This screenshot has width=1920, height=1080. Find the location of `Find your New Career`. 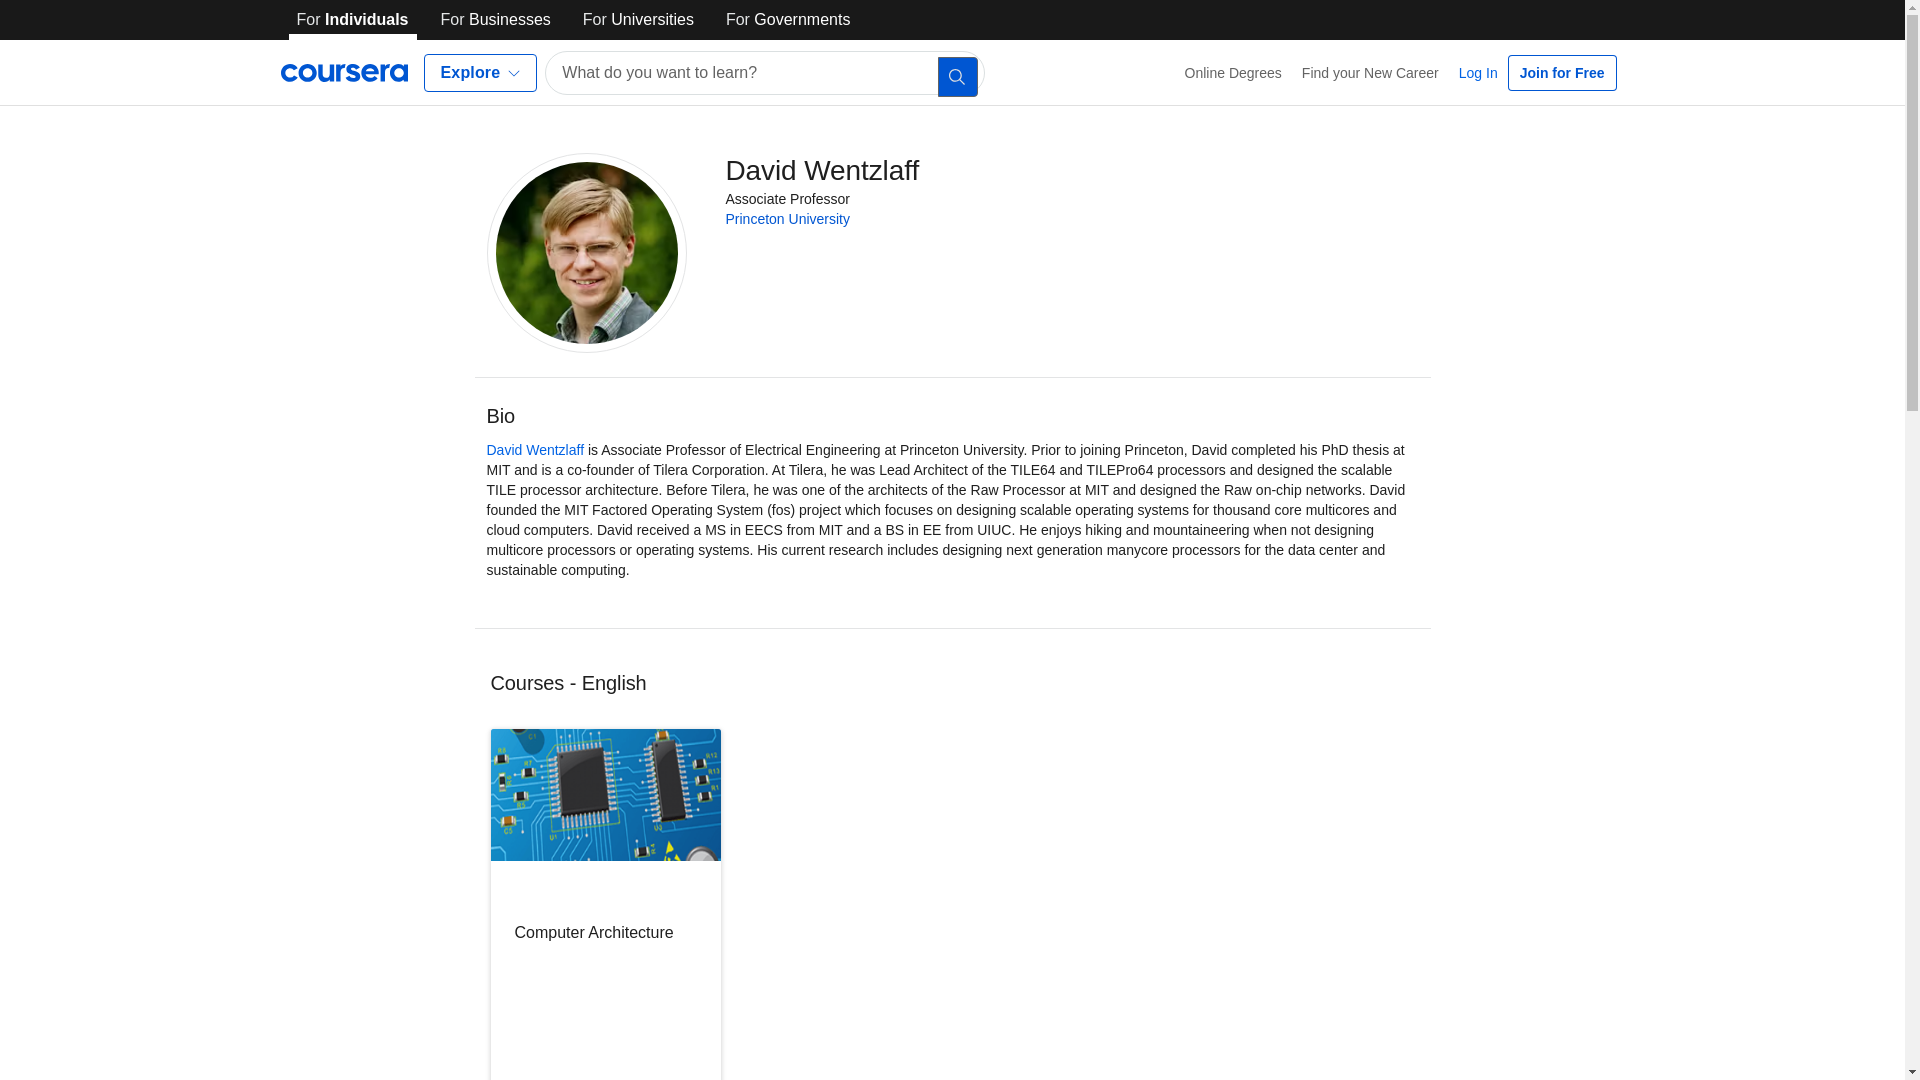

Find your New Career is located at coordinates (1370, 72).